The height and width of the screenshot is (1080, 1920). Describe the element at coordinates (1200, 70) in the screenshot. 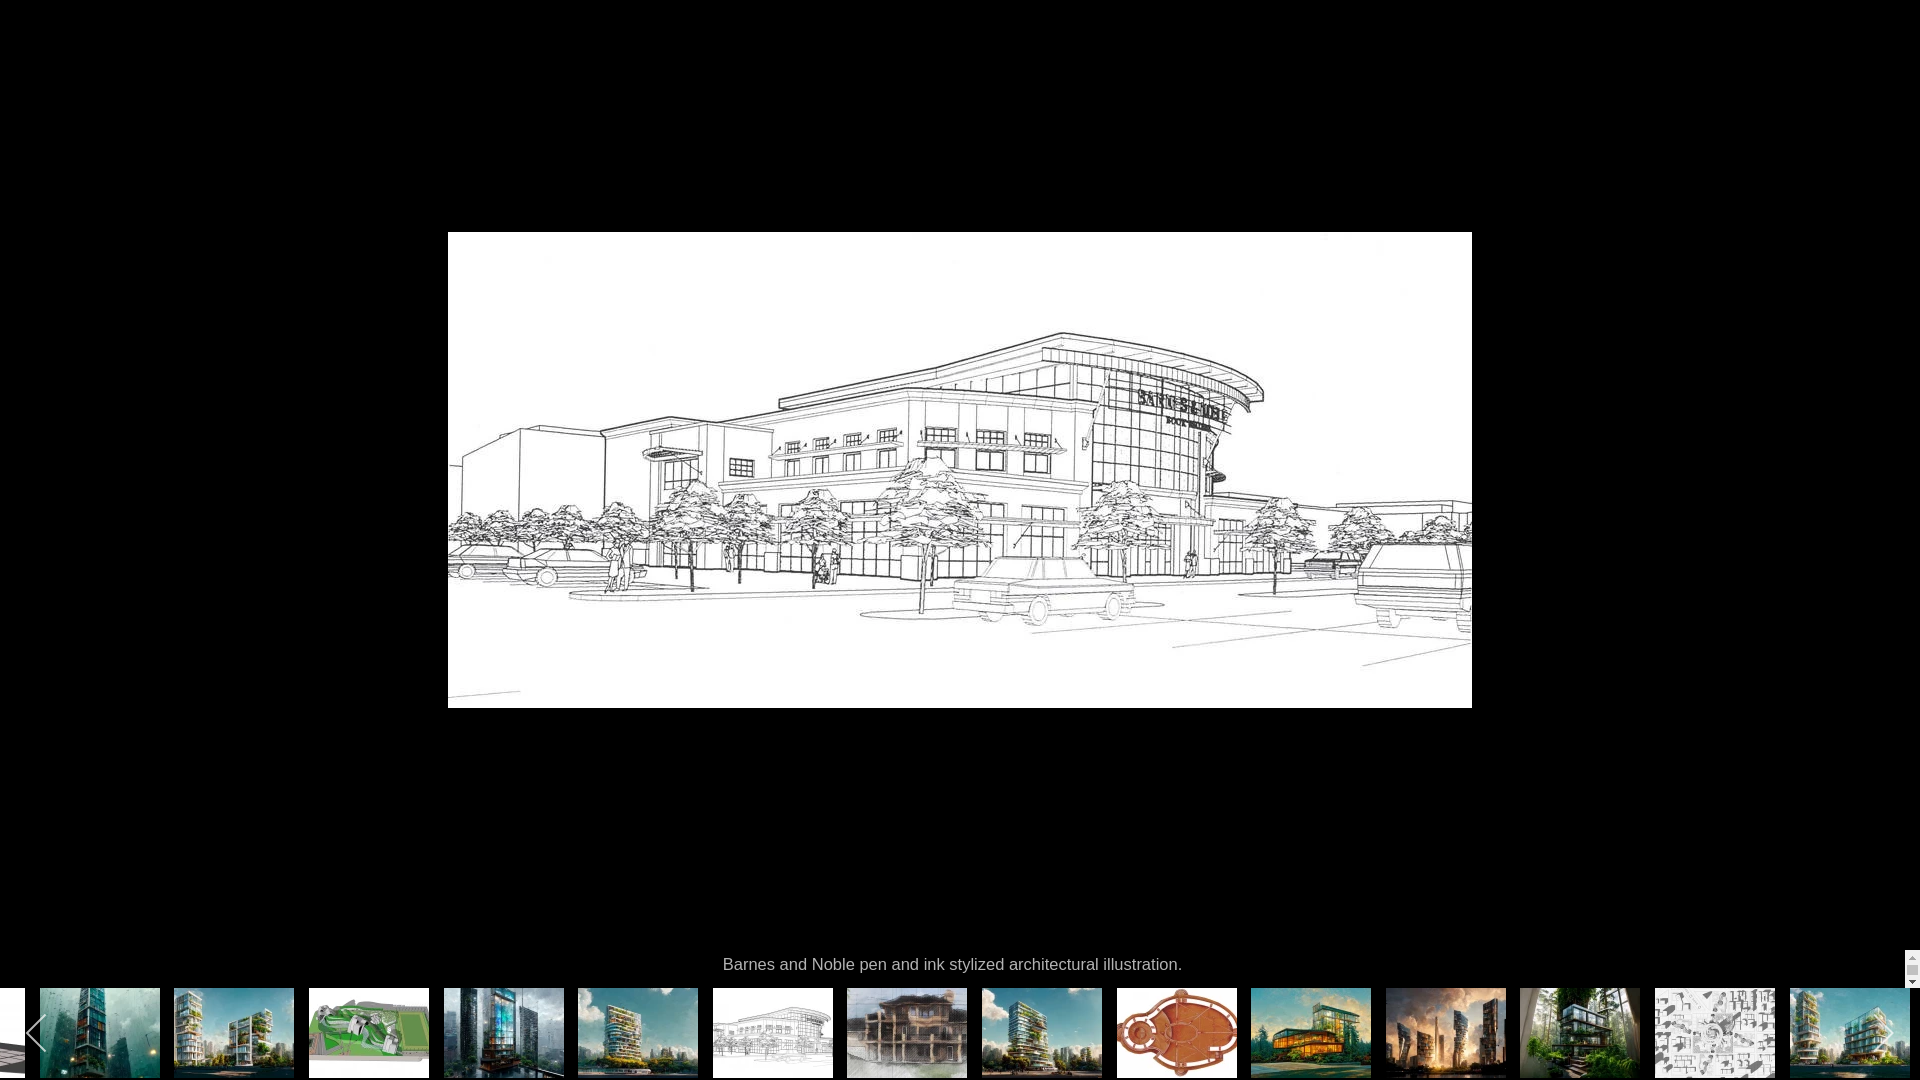

I see `About` at that location.